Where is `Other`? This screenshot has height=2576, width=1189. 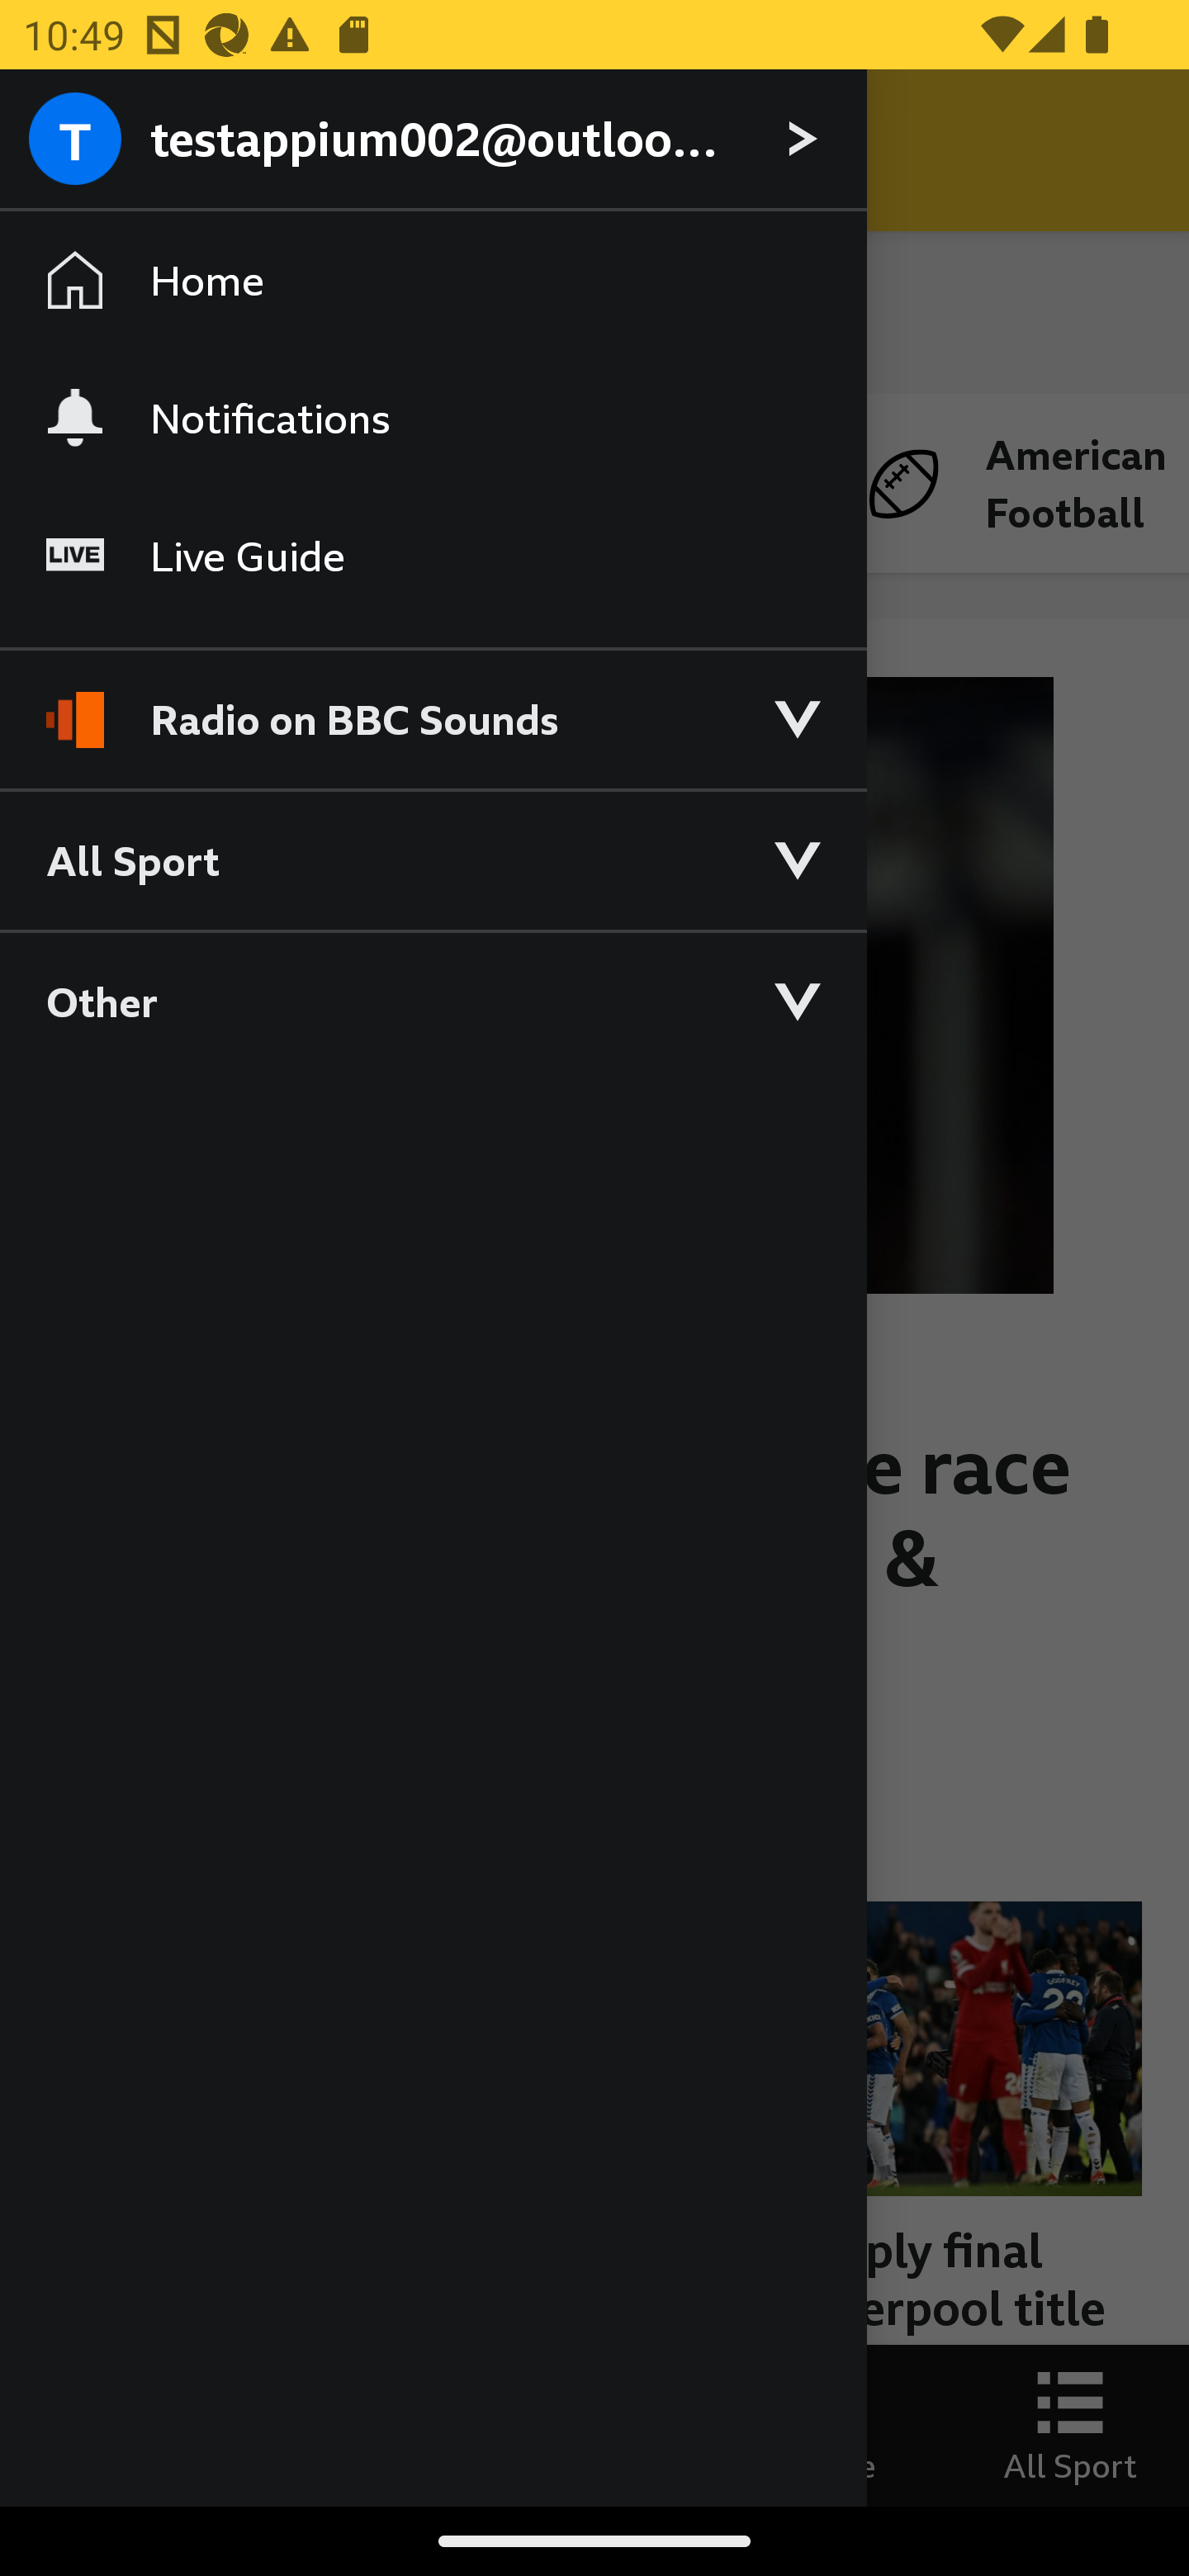 Other is located at coordinates (433, 1001).